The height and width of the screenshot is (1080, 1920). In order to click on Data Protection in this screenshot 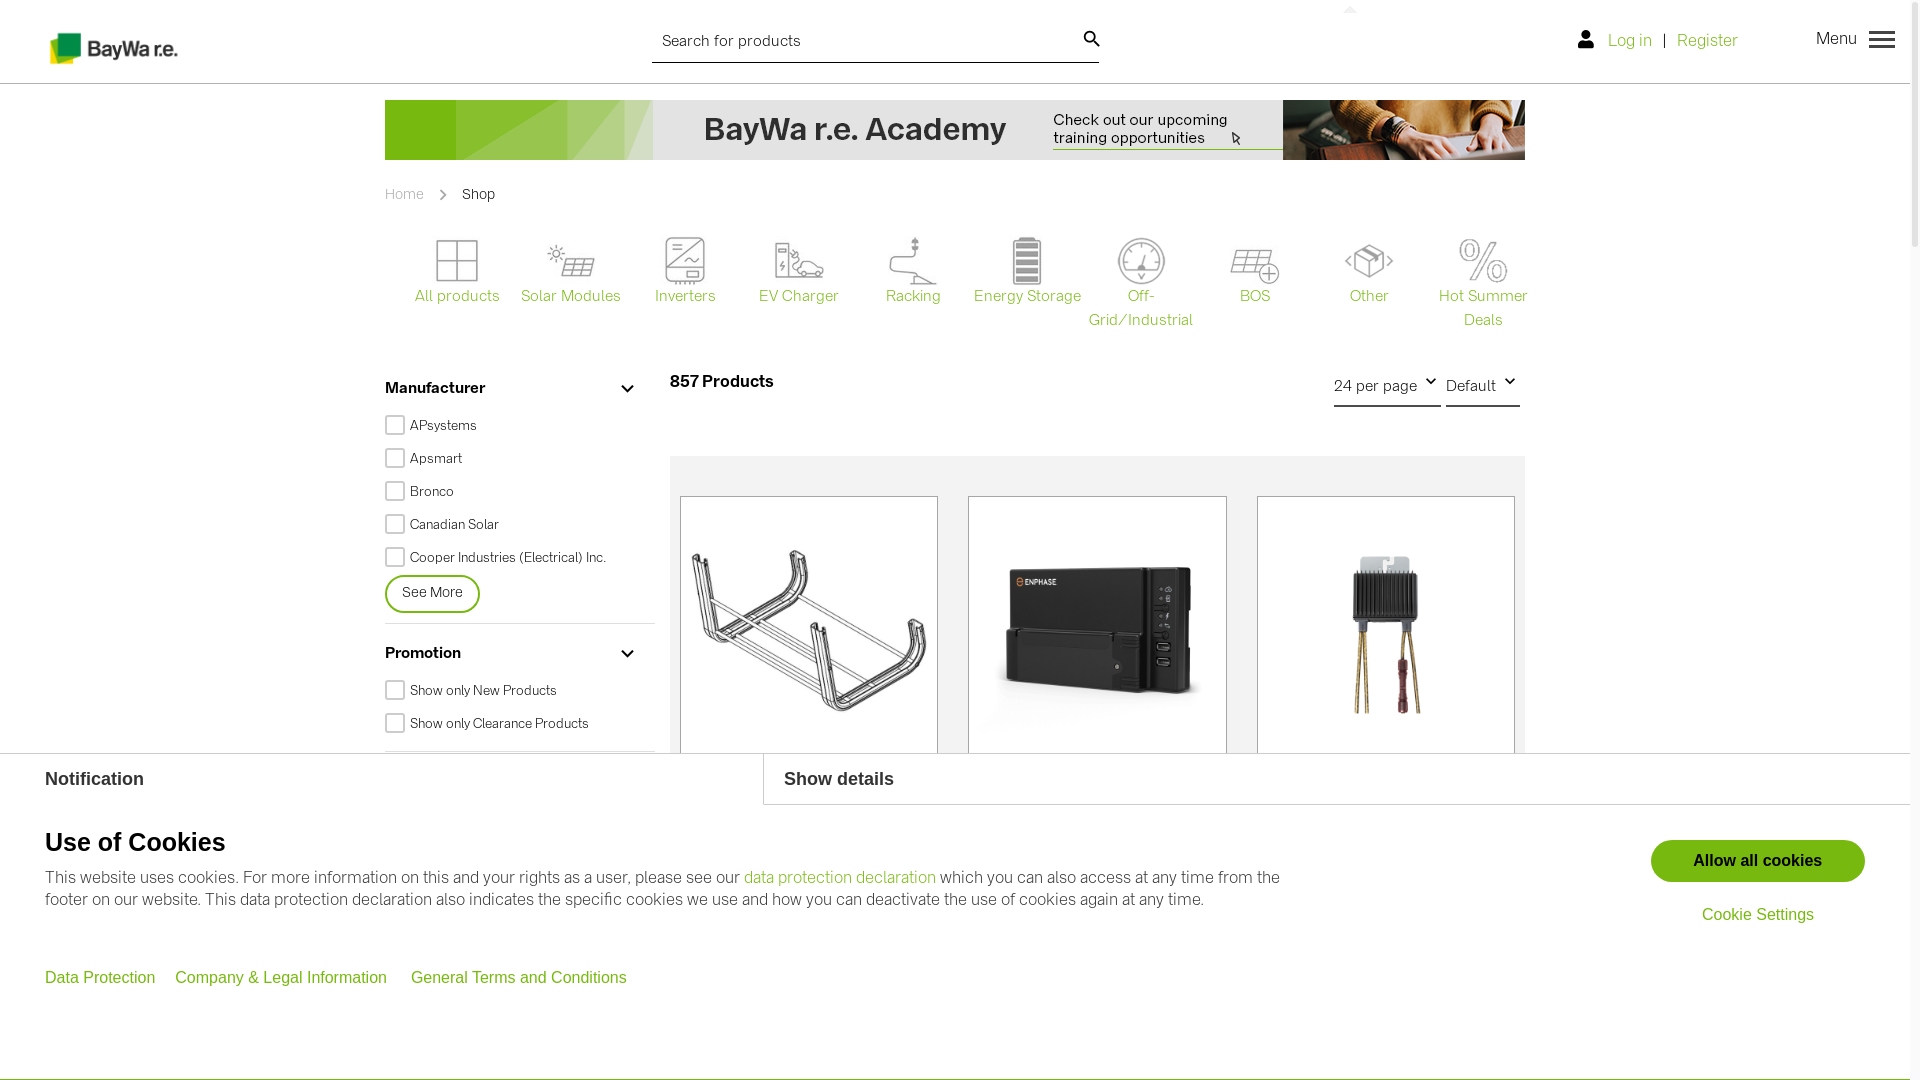, I will do `click(102, 978)`.